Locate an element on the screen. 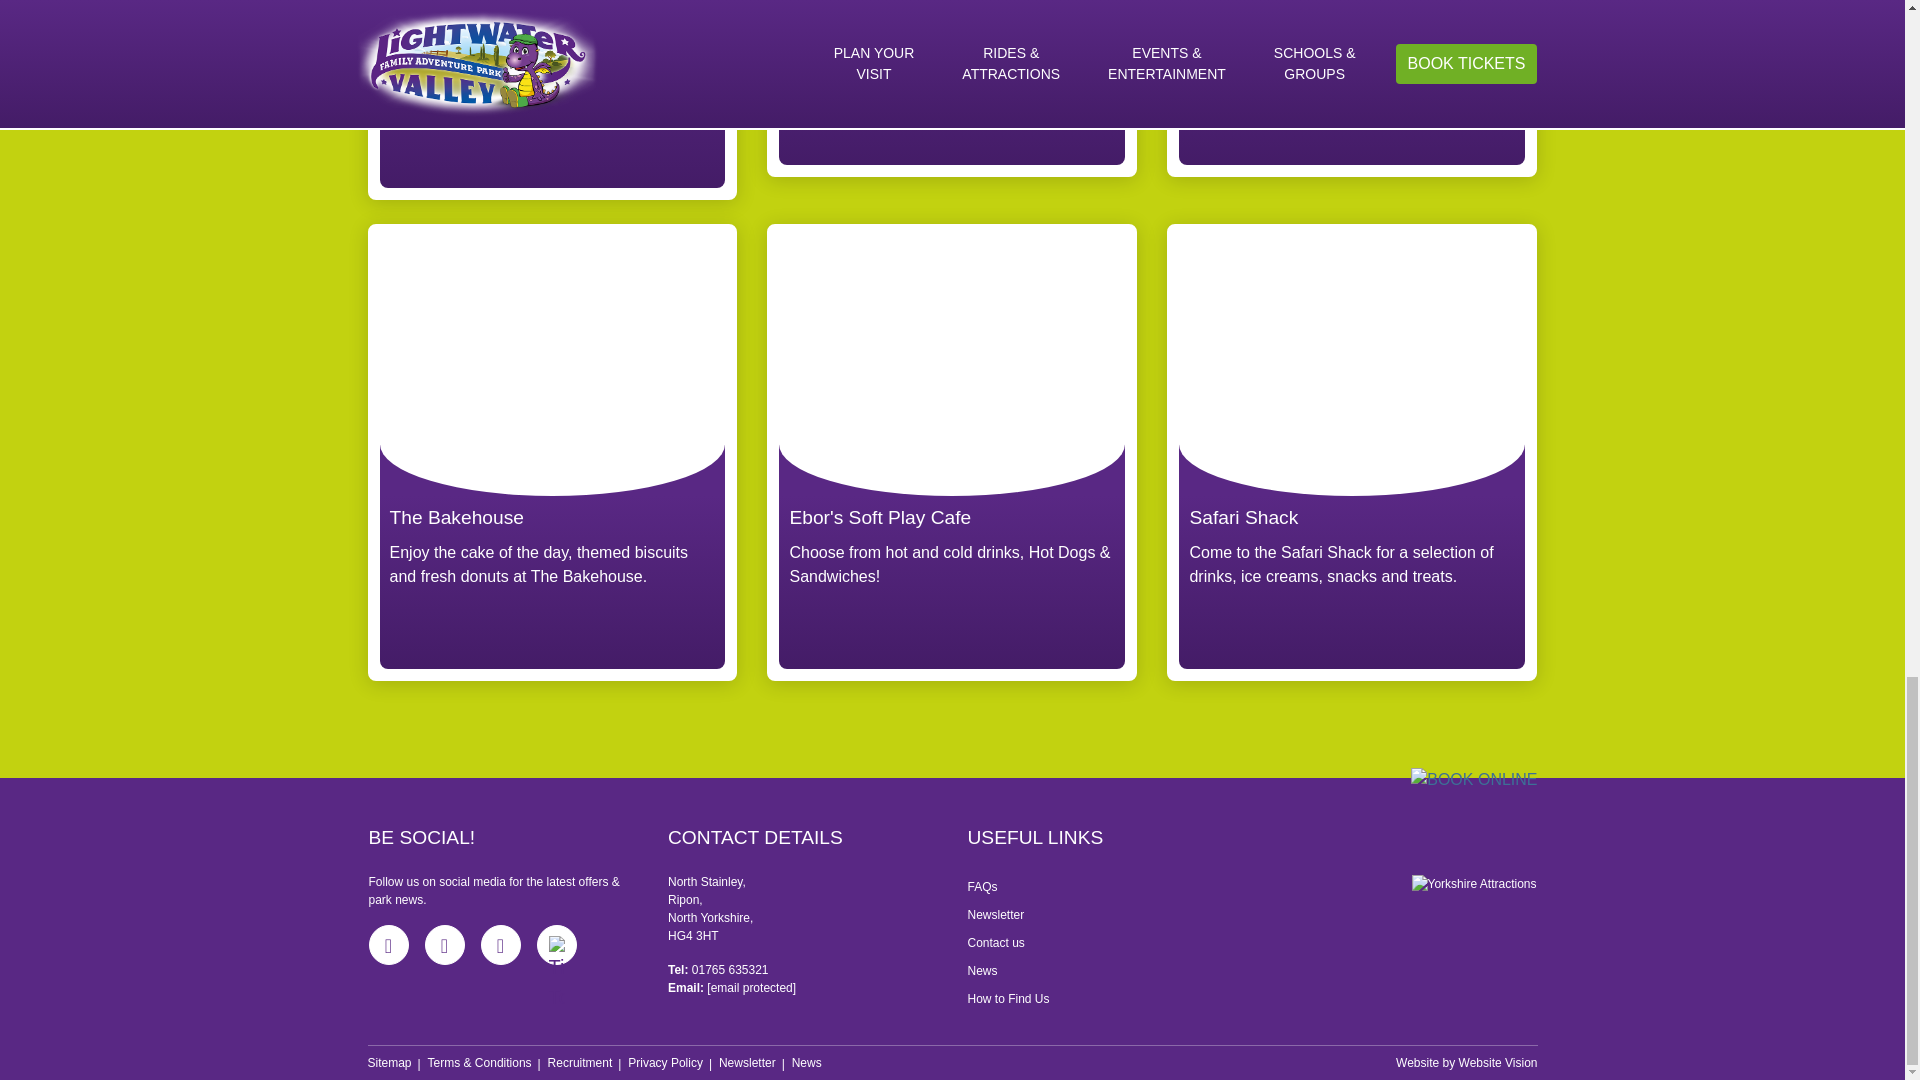  Contact us is located at coordinates (1102, 942).